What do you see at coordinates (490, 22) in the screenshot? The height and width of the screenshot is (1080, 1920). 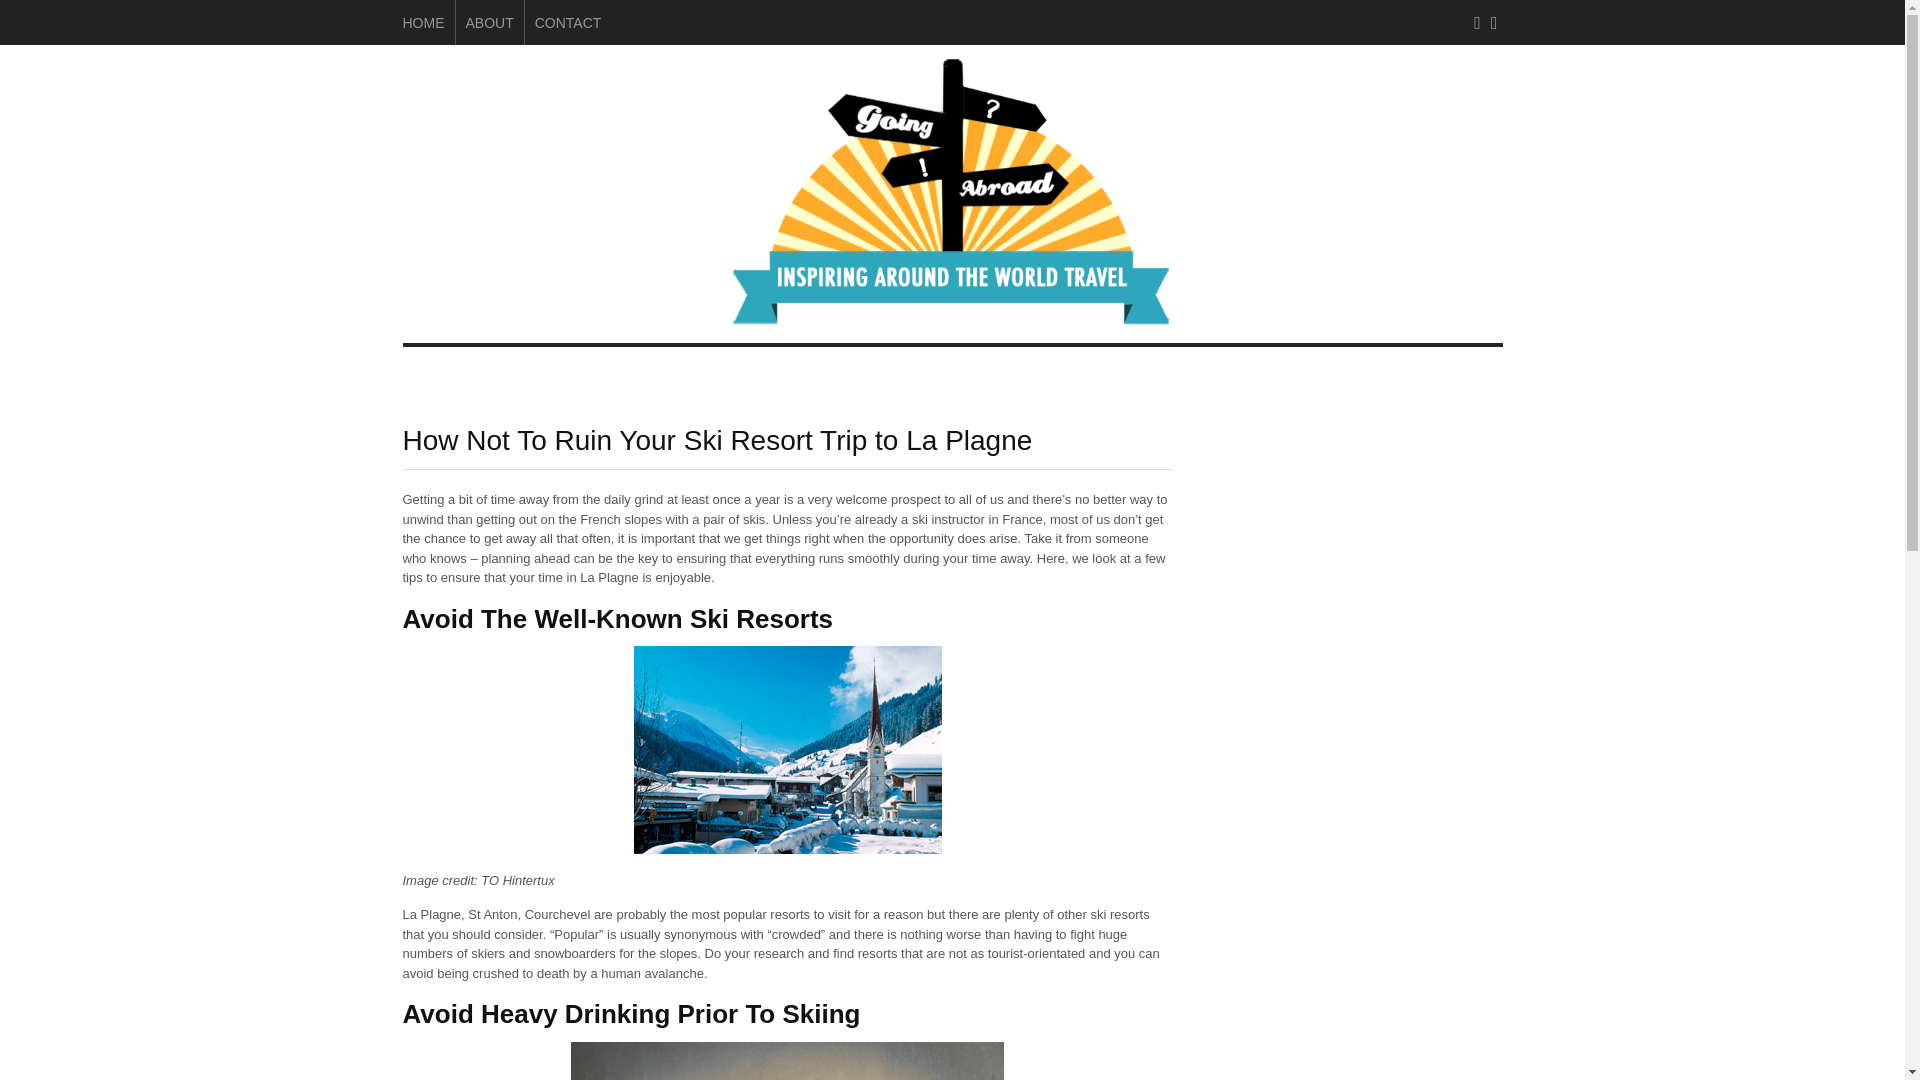 I see `ABOUT` at bounding box center [490, 22].